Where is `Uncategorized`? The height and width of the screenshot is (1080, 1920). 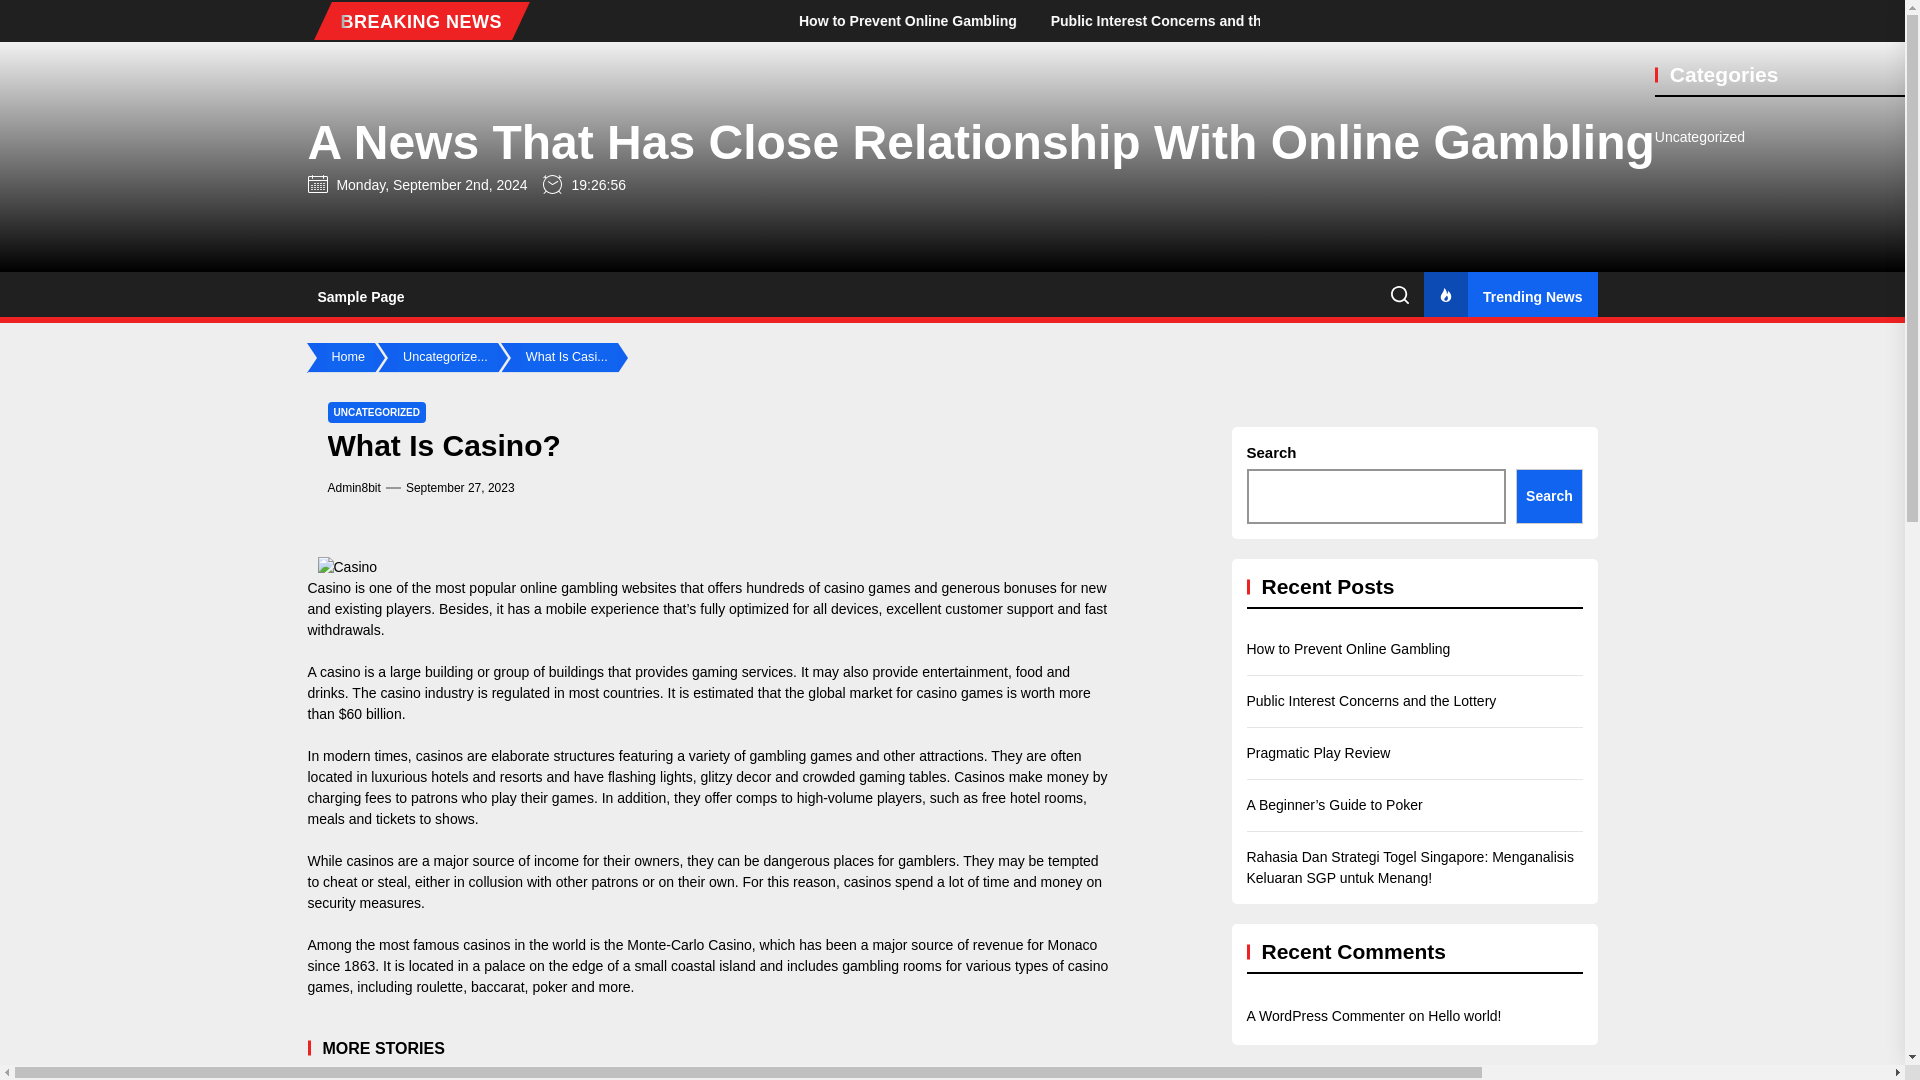
Uncategorized is located at coordinates (1700, 137).